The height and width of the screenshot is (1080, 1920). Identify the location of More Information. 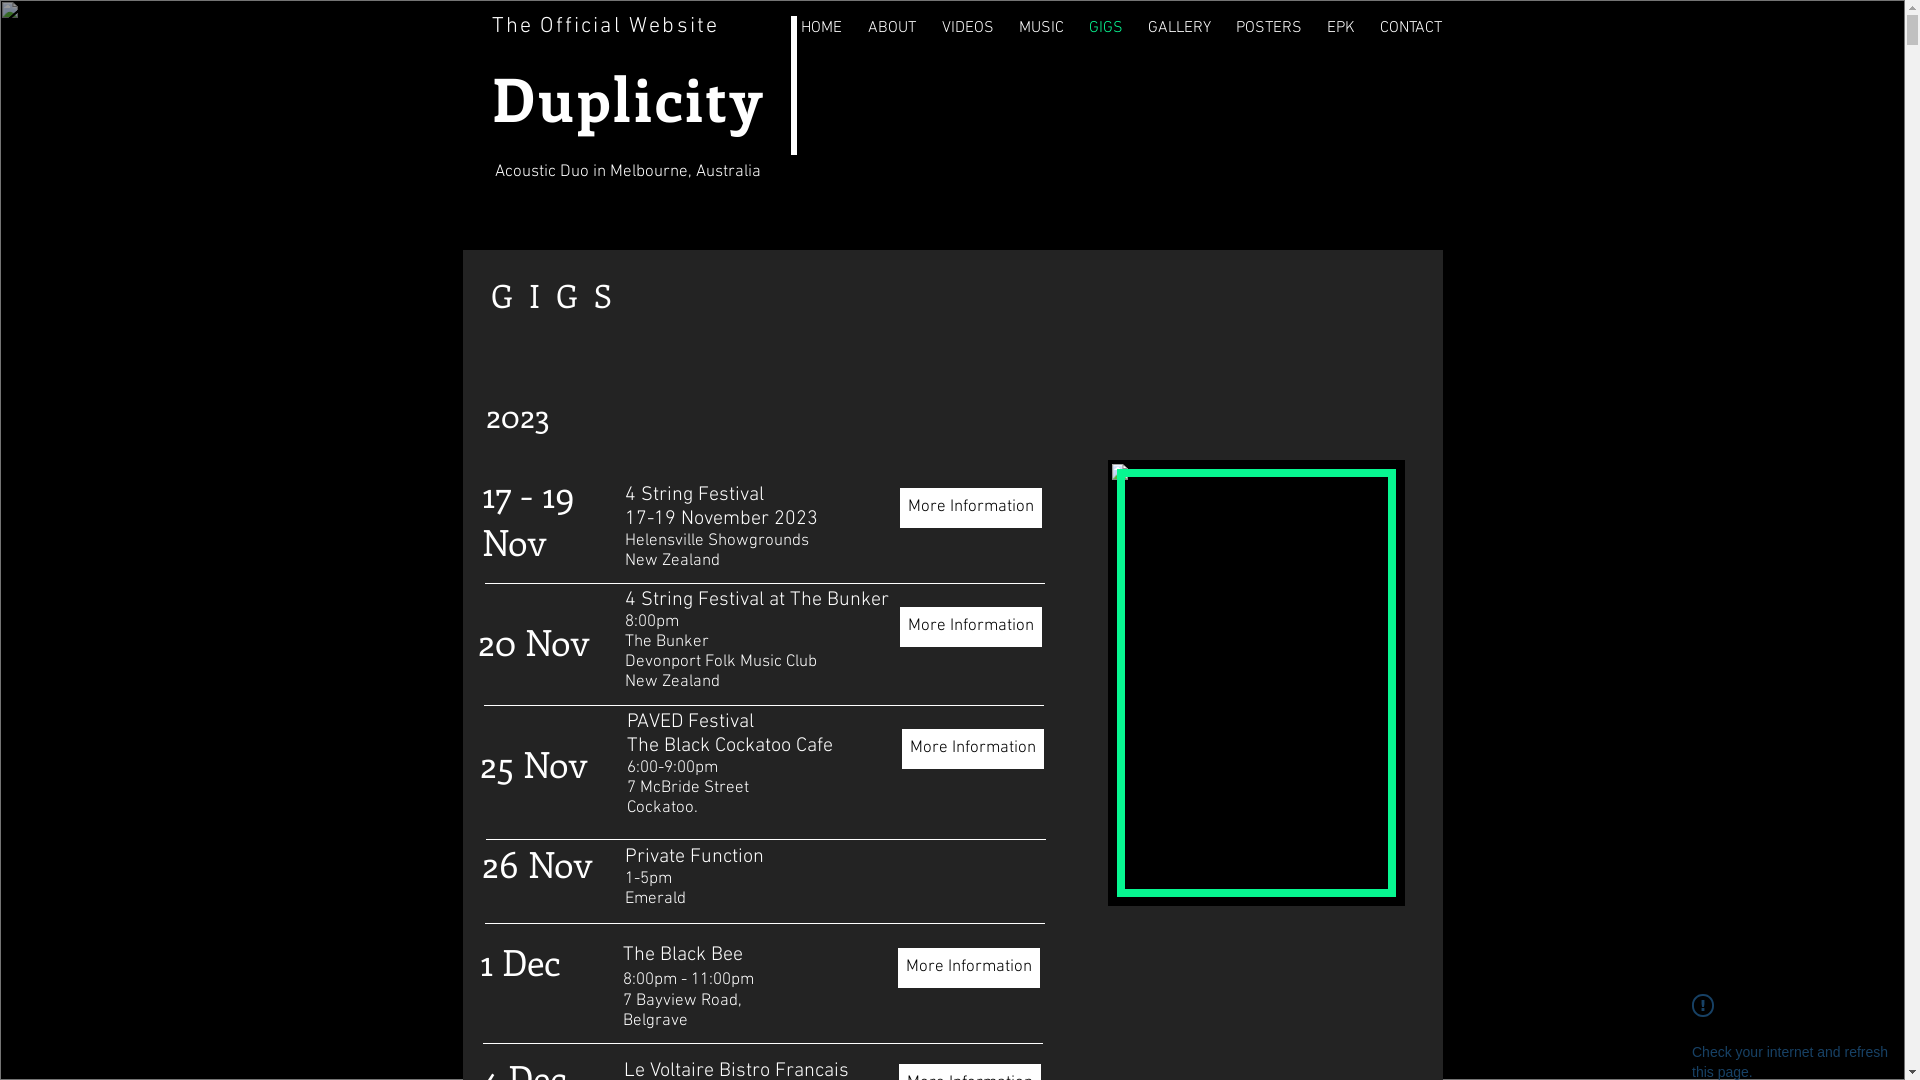
(971, 508).